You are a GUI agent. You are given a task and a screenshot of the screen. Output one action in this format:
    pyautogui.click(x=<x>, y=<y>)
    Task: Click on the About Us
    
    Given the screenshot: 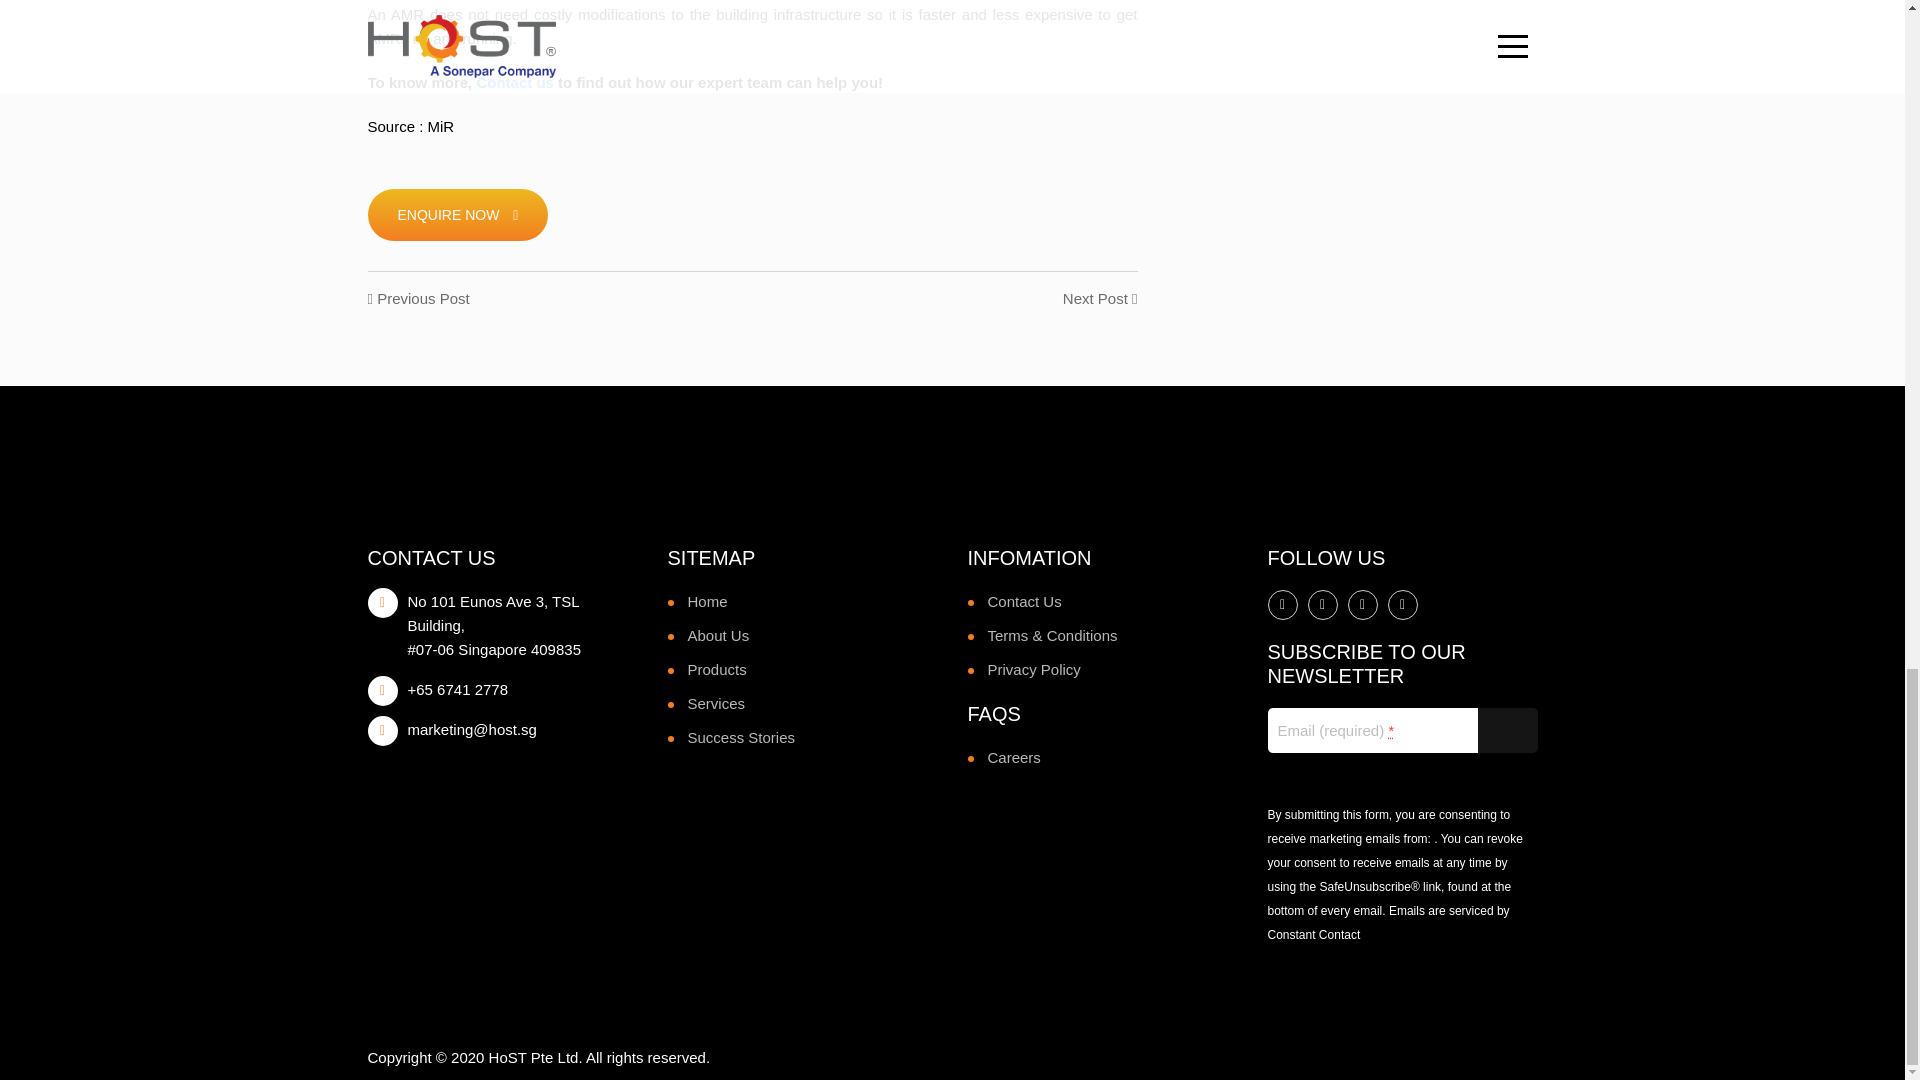 What is the action you would take?
    pyautogui.click(x=718, y=635)
    